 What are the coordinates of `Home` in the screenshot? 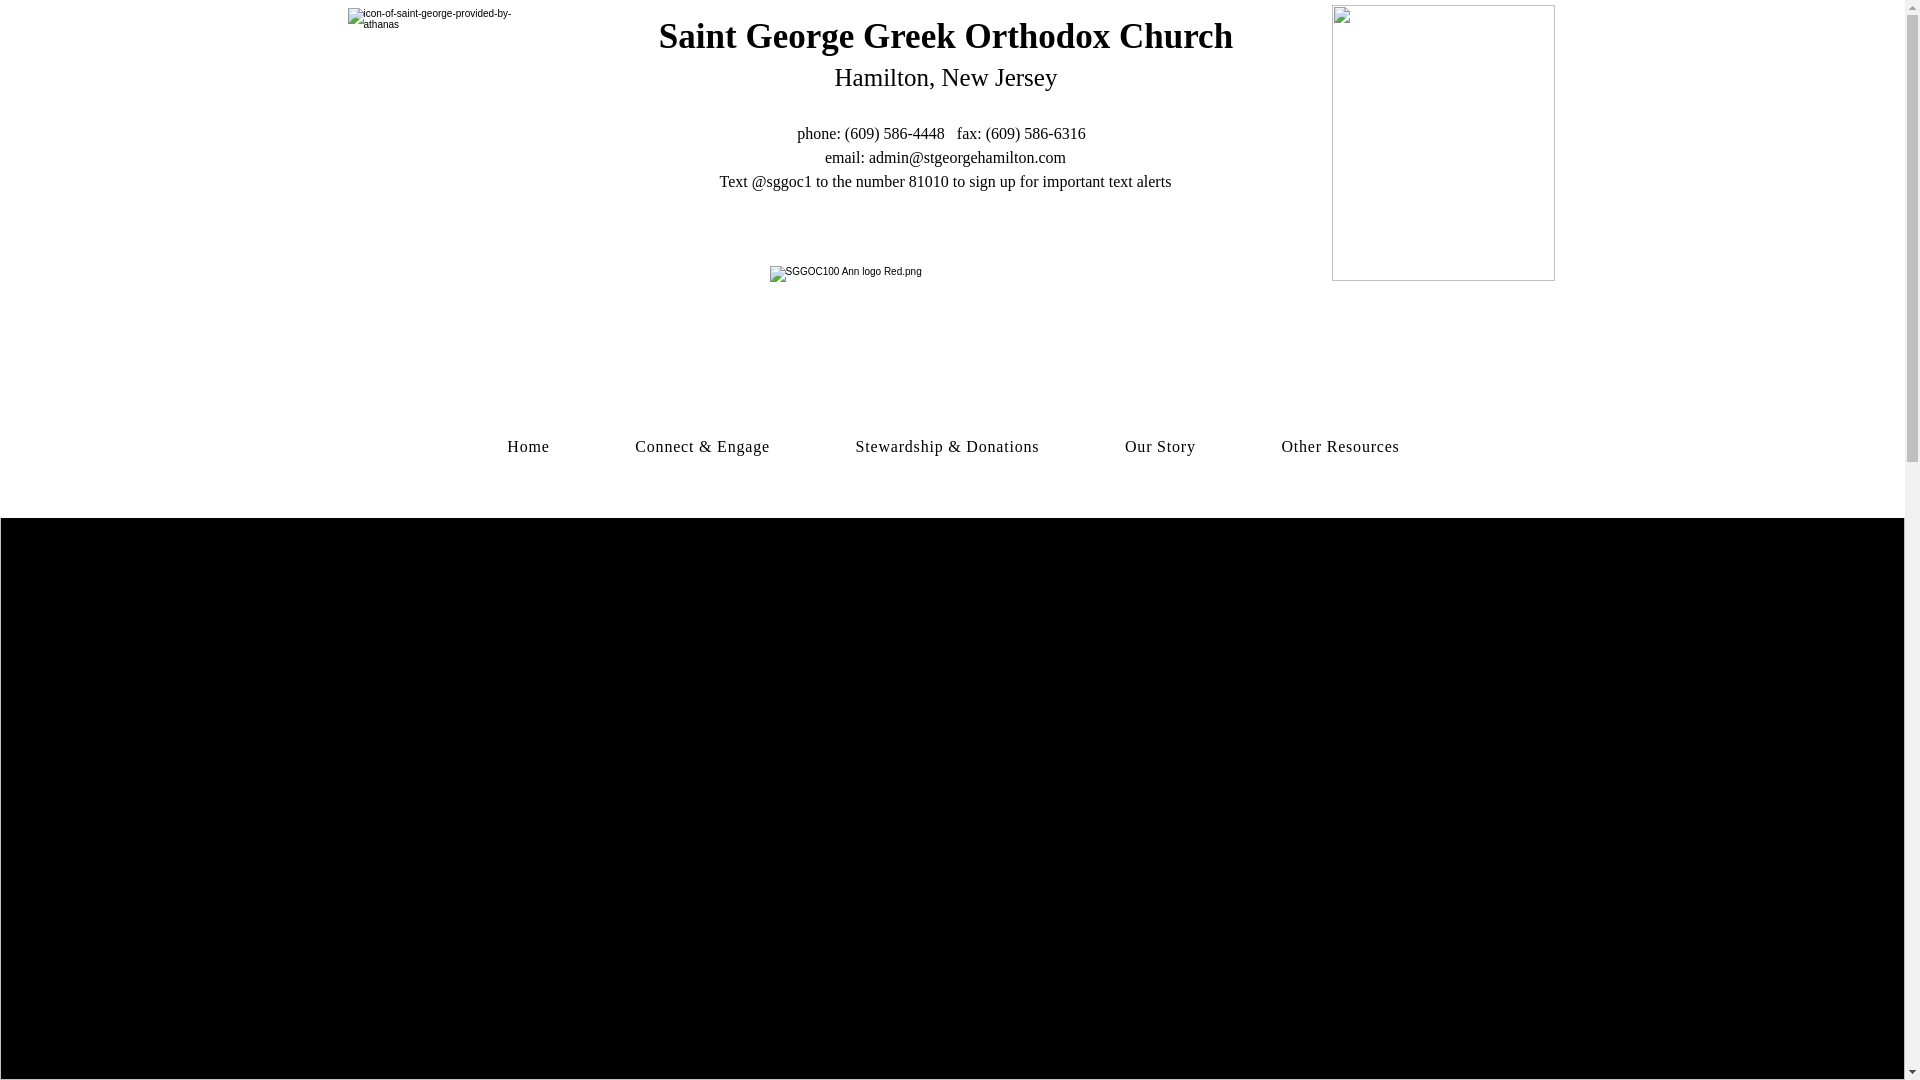 It's located at (528, 447).